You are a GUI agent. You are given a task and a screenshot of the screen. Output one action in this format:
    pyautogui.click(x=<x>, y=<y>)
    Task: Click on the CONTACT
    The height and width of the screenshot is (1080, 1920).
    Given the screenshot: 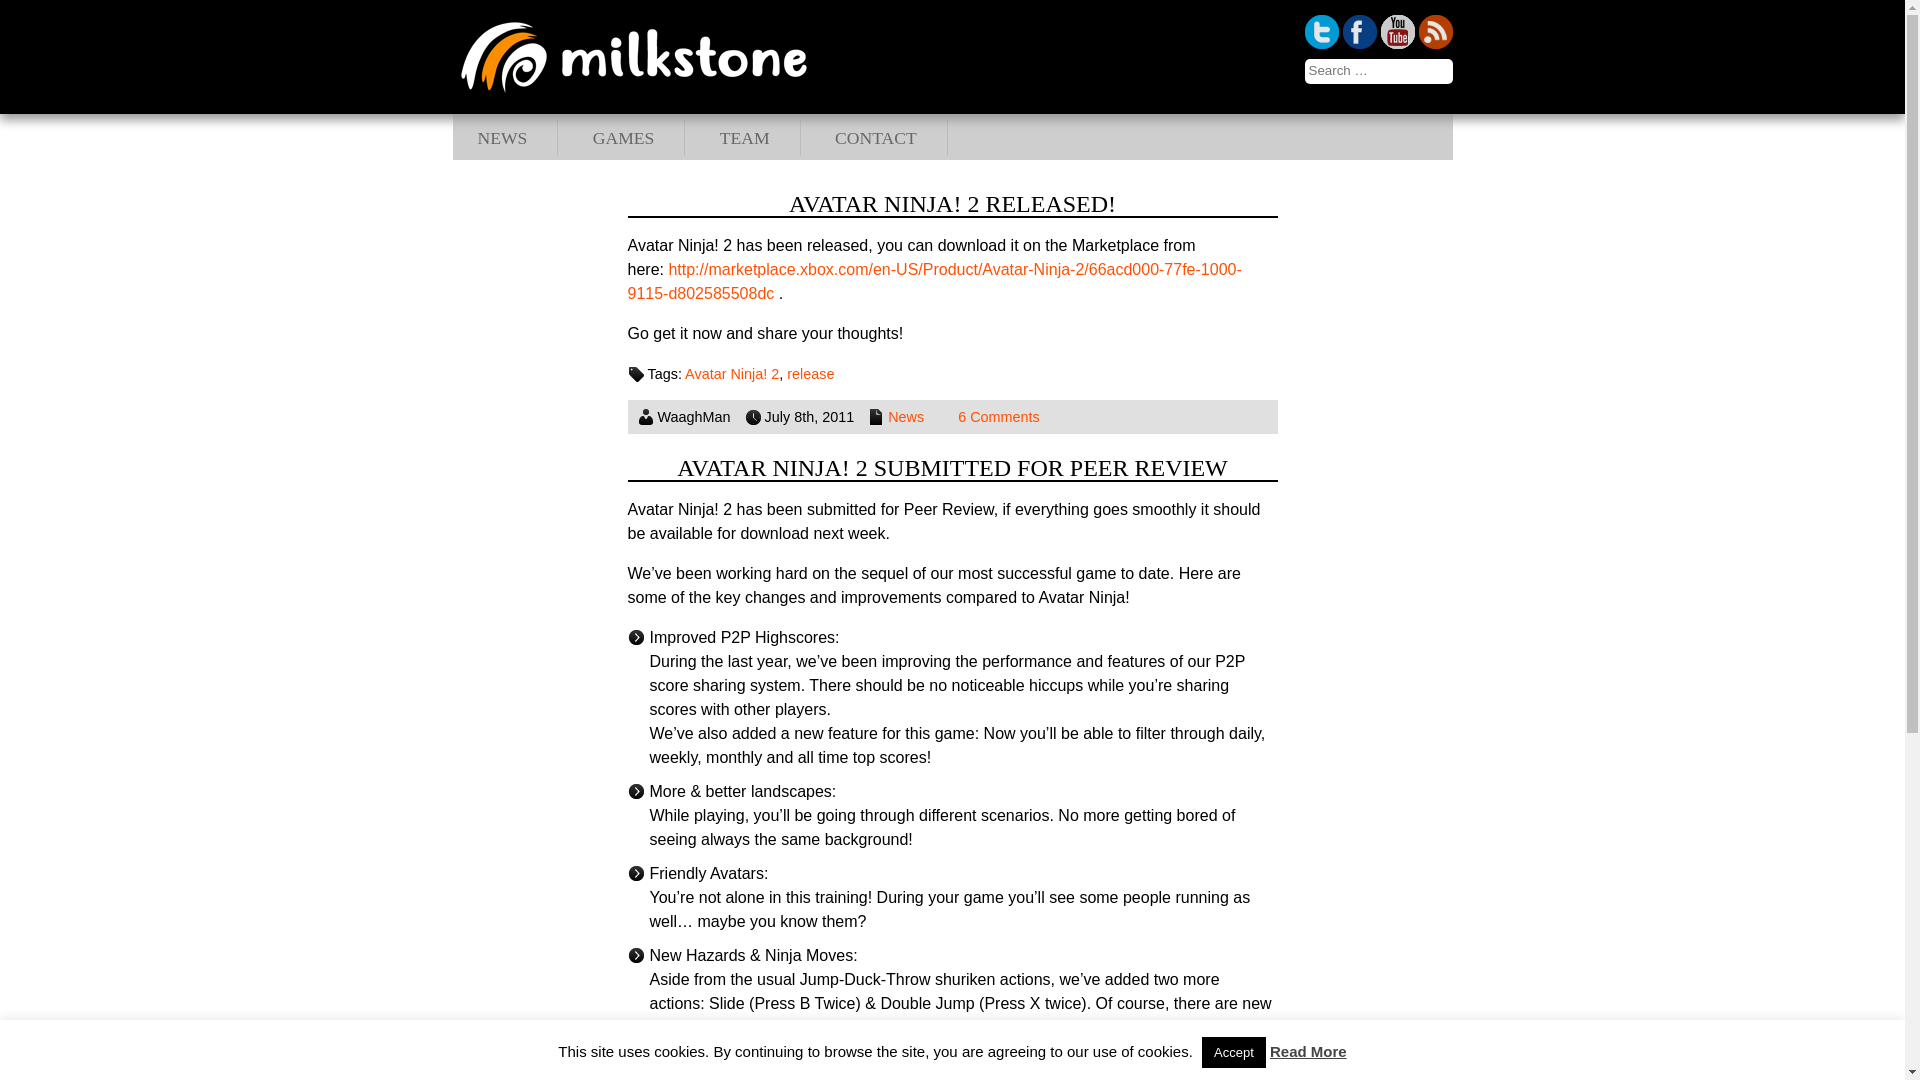 What is the action you would take?
    pyautogui.click(x=876, y=138)
    